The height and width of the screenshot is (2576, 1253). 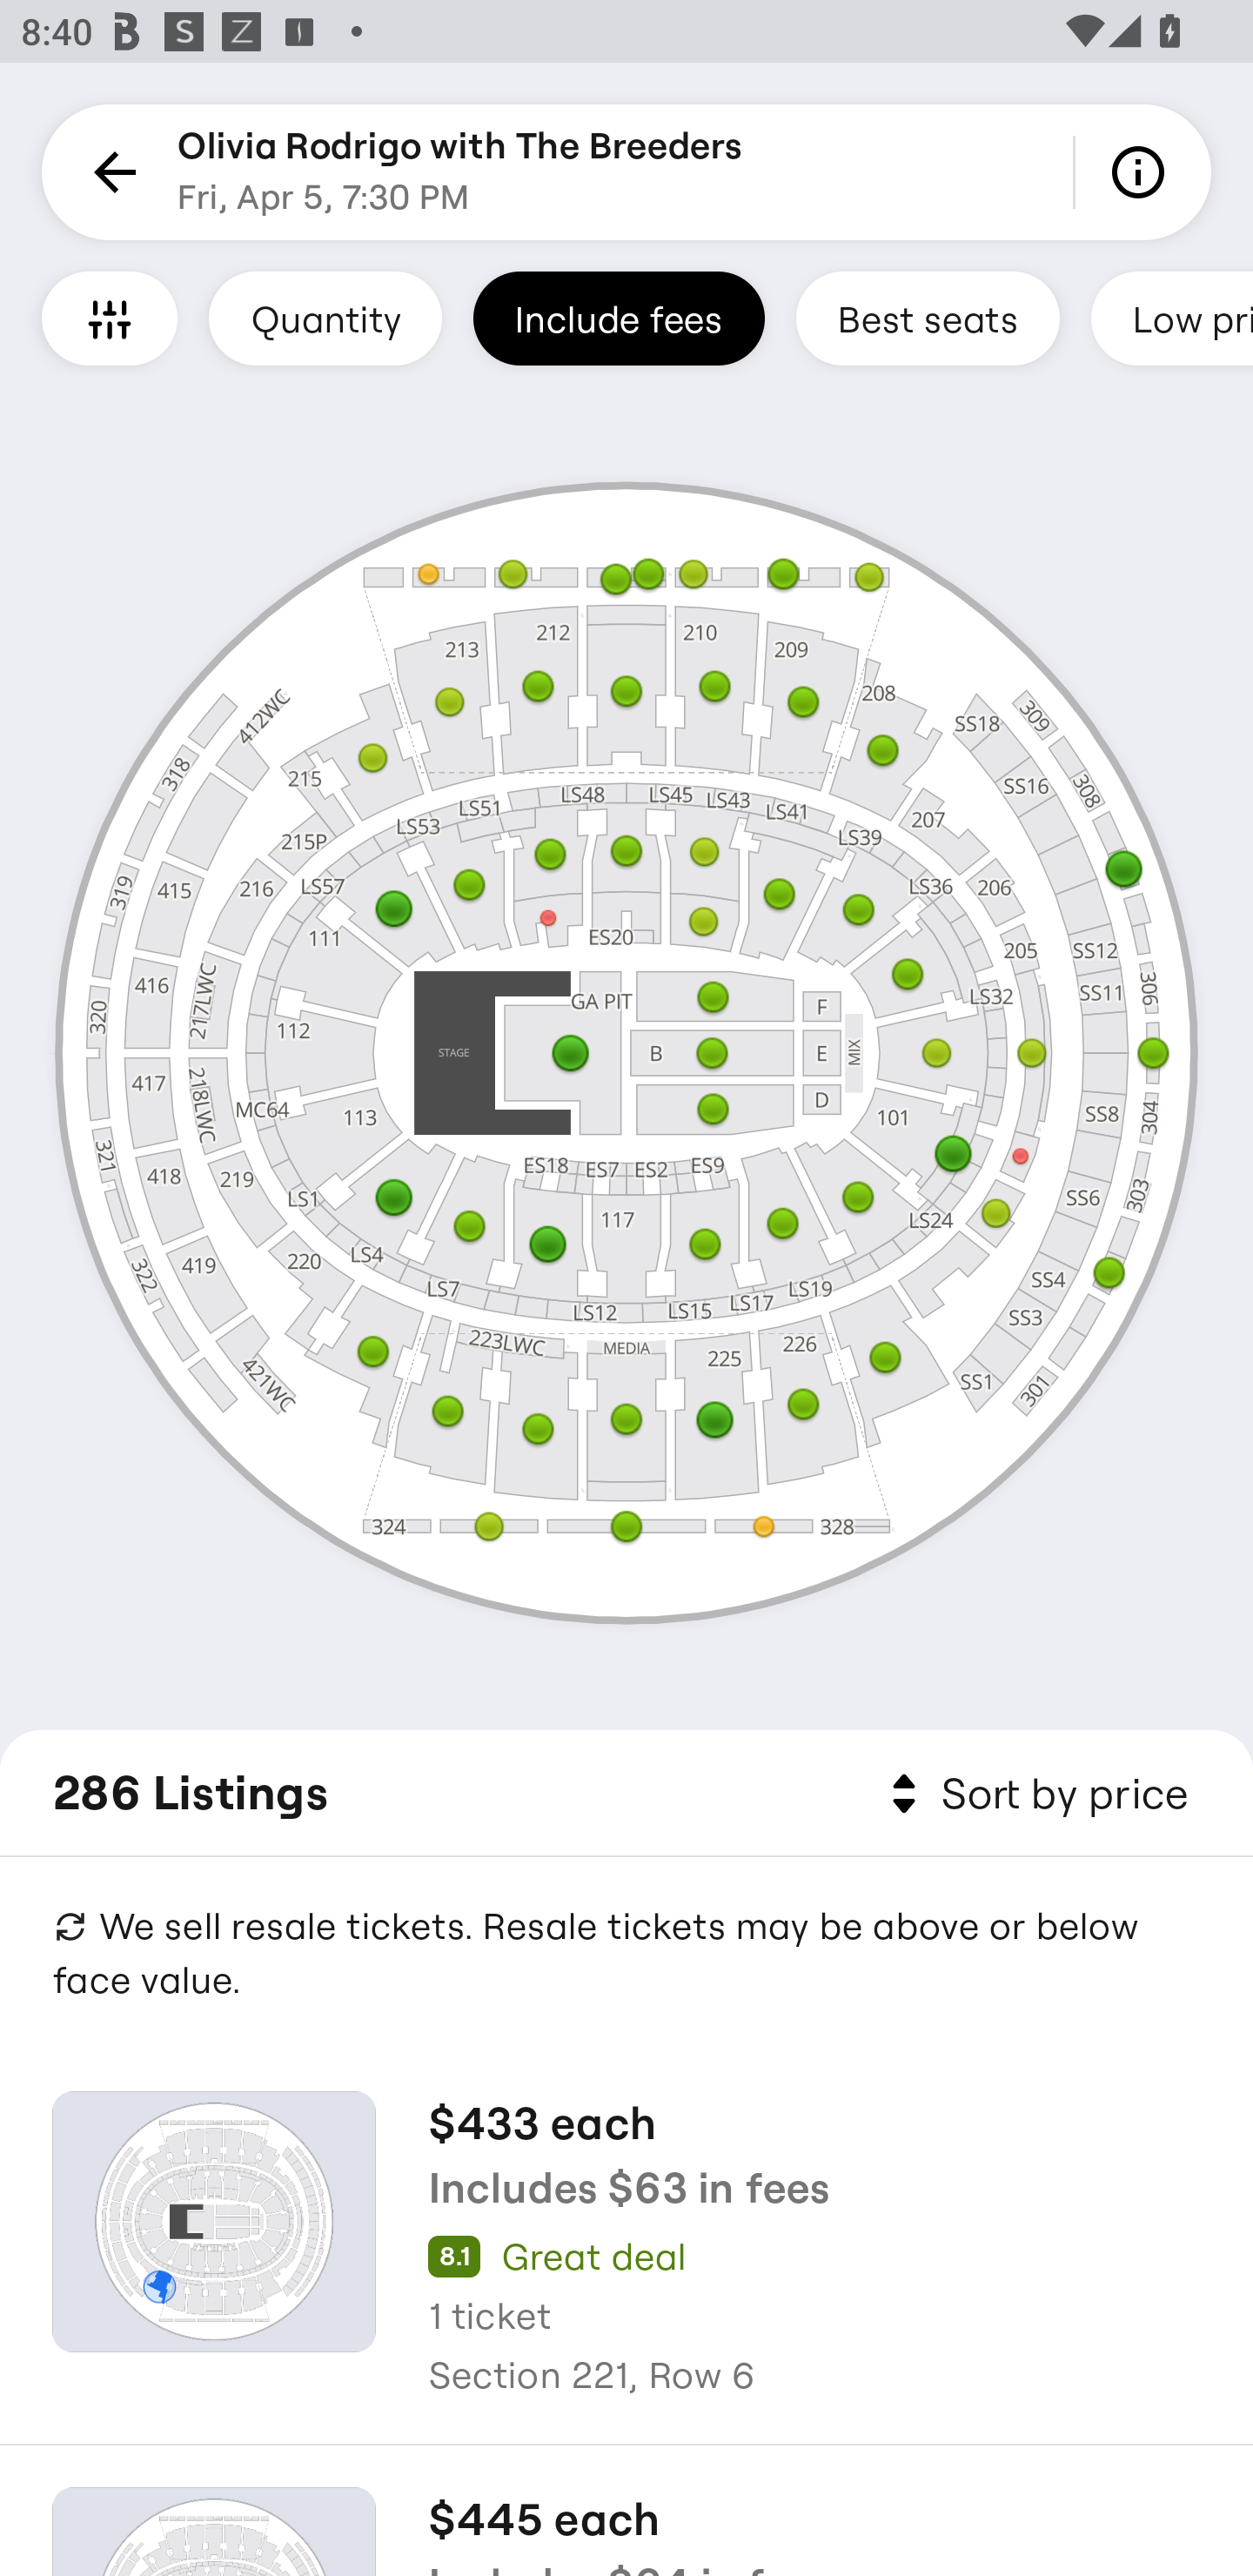 What do you see at coordinates (1143, 172) in the screenshot?
I see `Info` at bounding box center [1143, 172].